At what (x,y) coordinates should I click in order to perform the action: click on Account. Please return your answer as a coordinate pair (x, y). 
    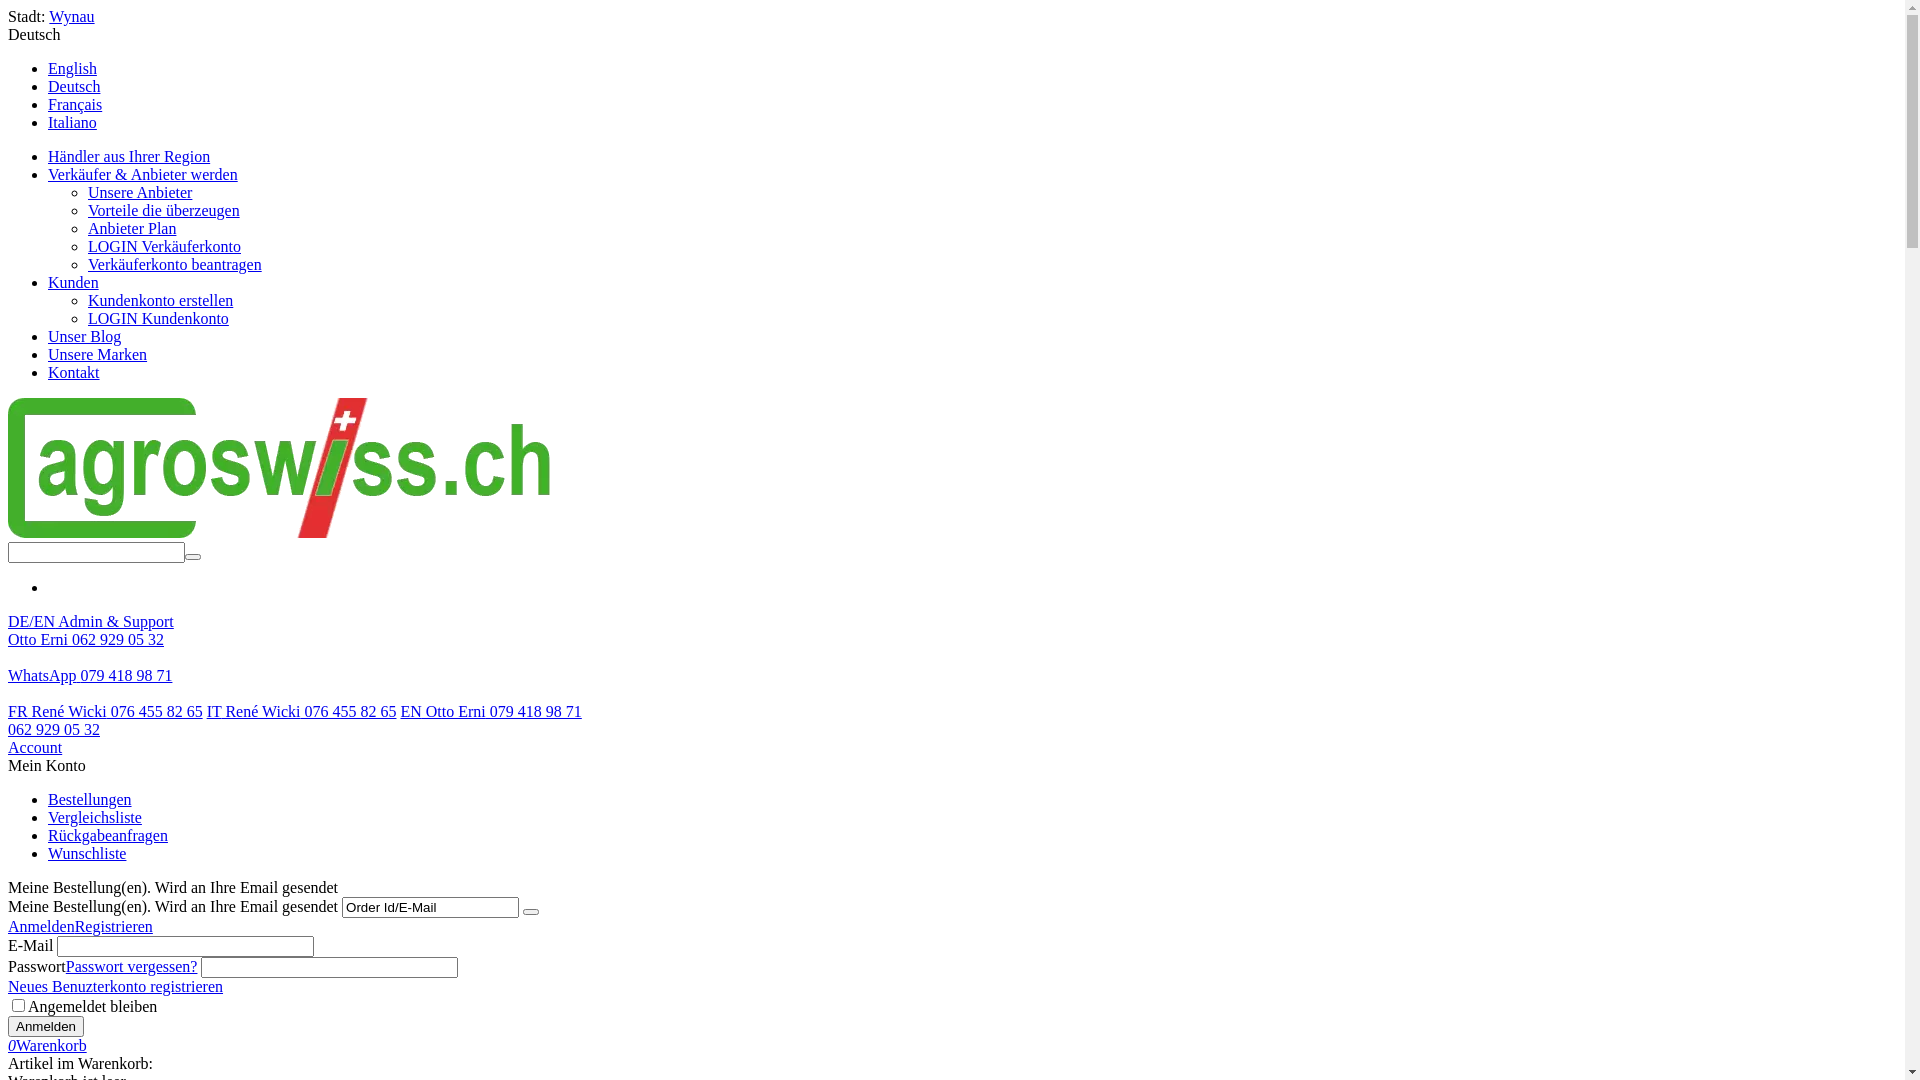
    Looking at the image, I should click on (35, 748).